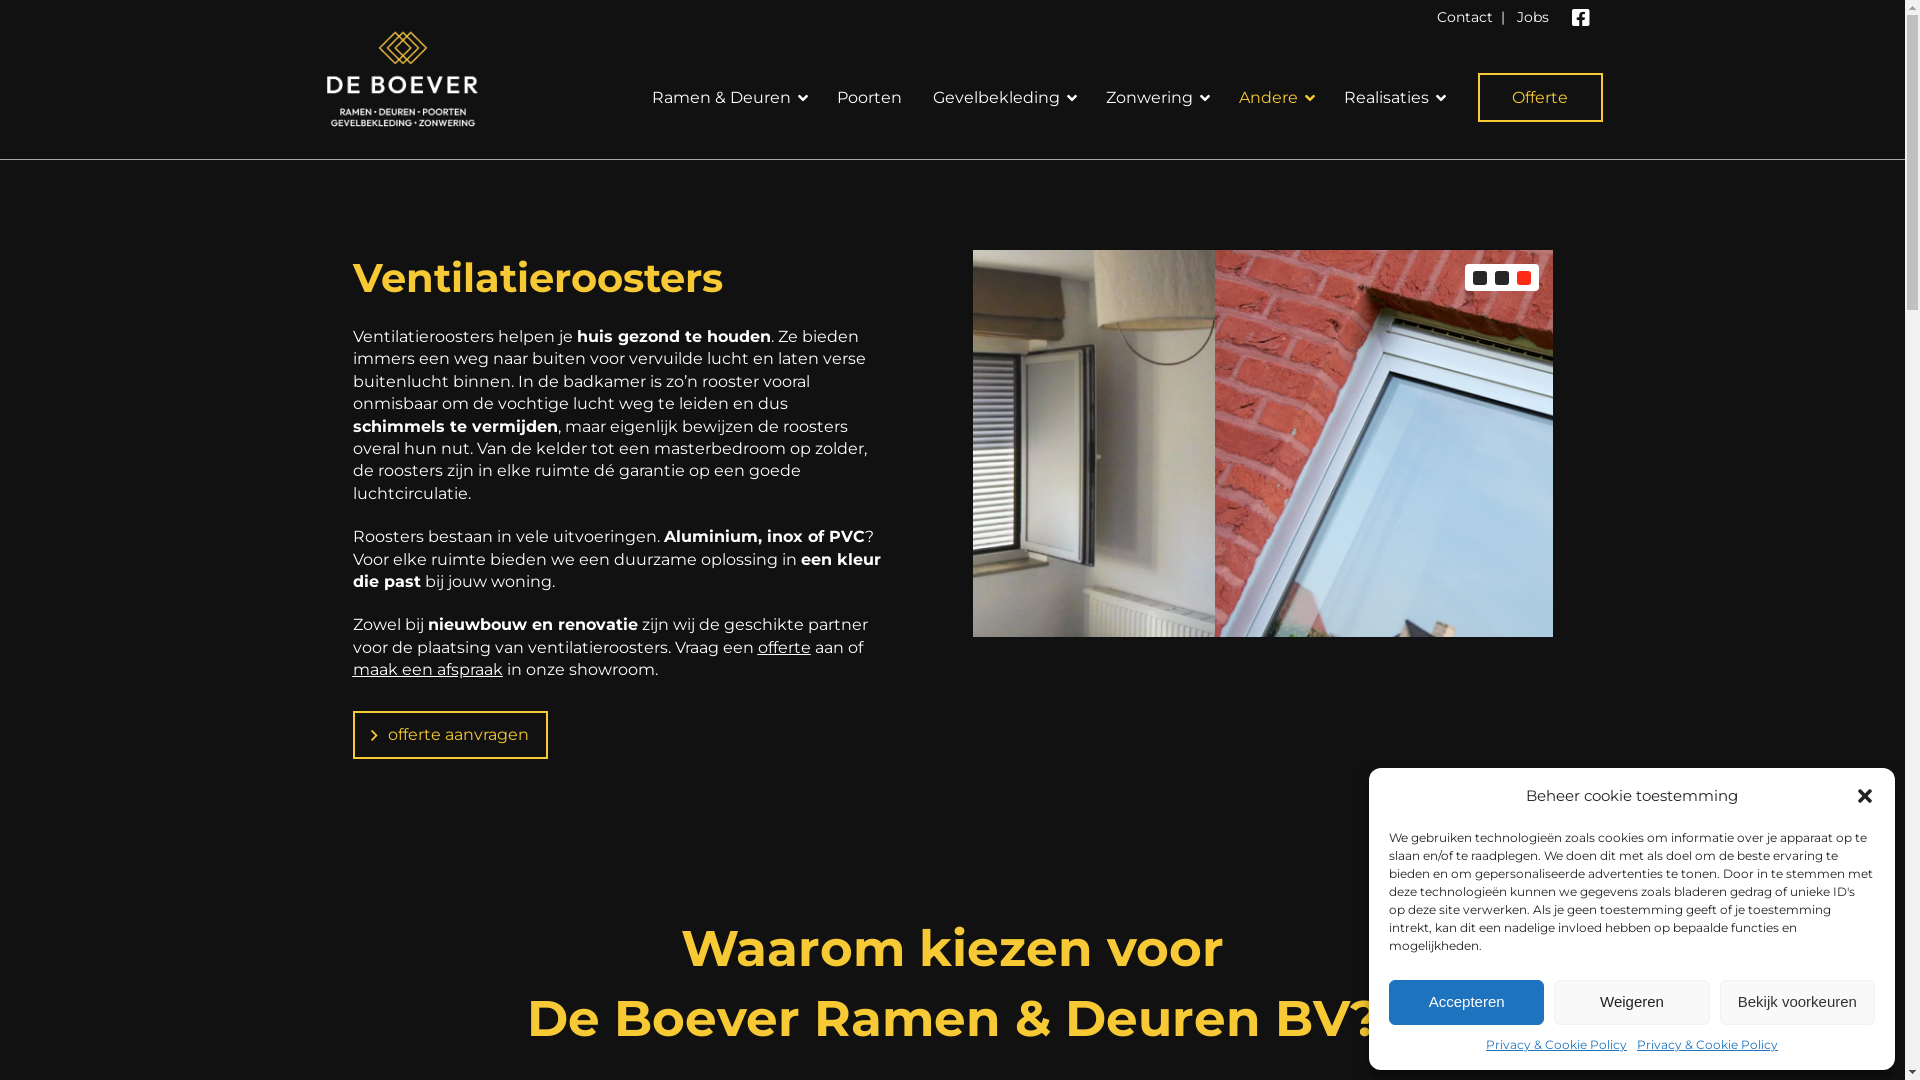  I want to click on Bekijk voorkeuren, so click(1798, 1002).